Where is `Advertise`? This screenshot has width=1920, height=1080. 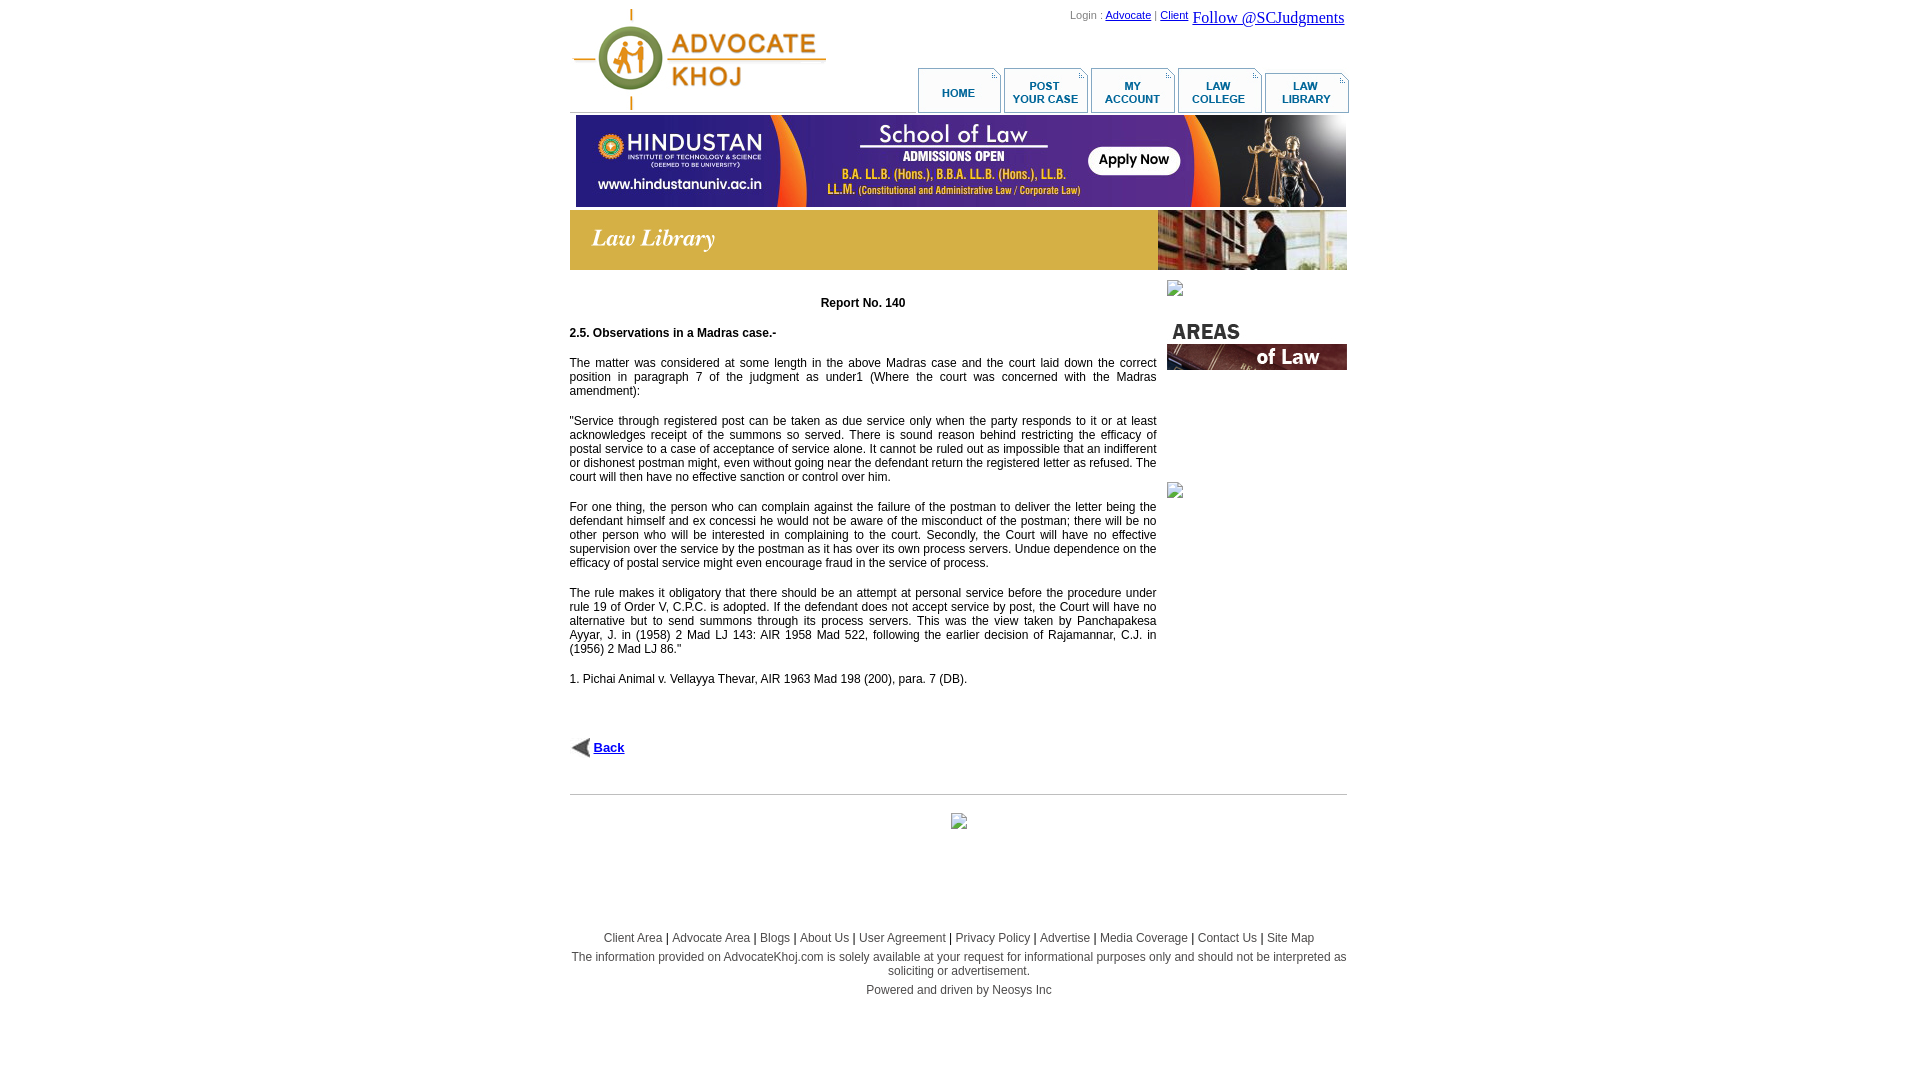 Advertise is located at coordinates (1065, 938).